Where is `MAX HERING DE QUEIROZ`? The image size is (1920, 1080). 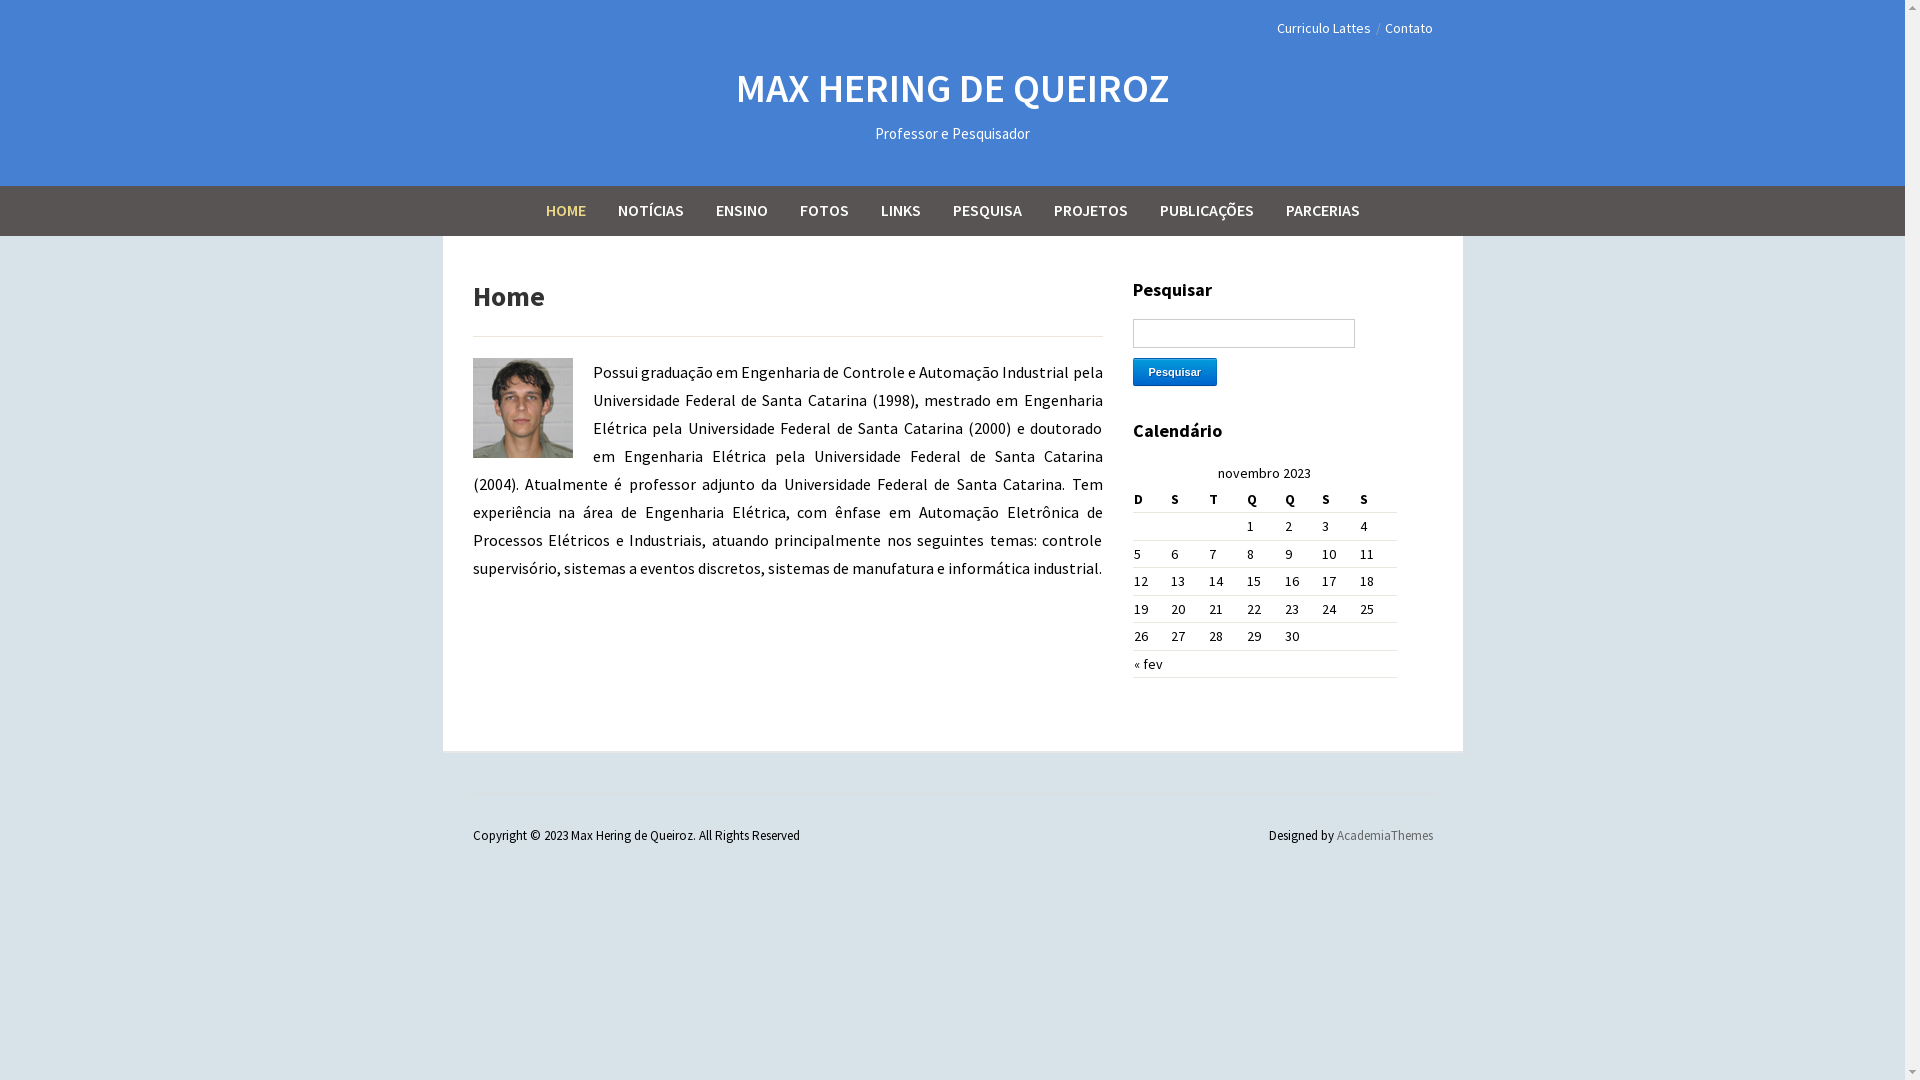 MAX HERING DE QUEIROZ is located at coordinates (953, 88).